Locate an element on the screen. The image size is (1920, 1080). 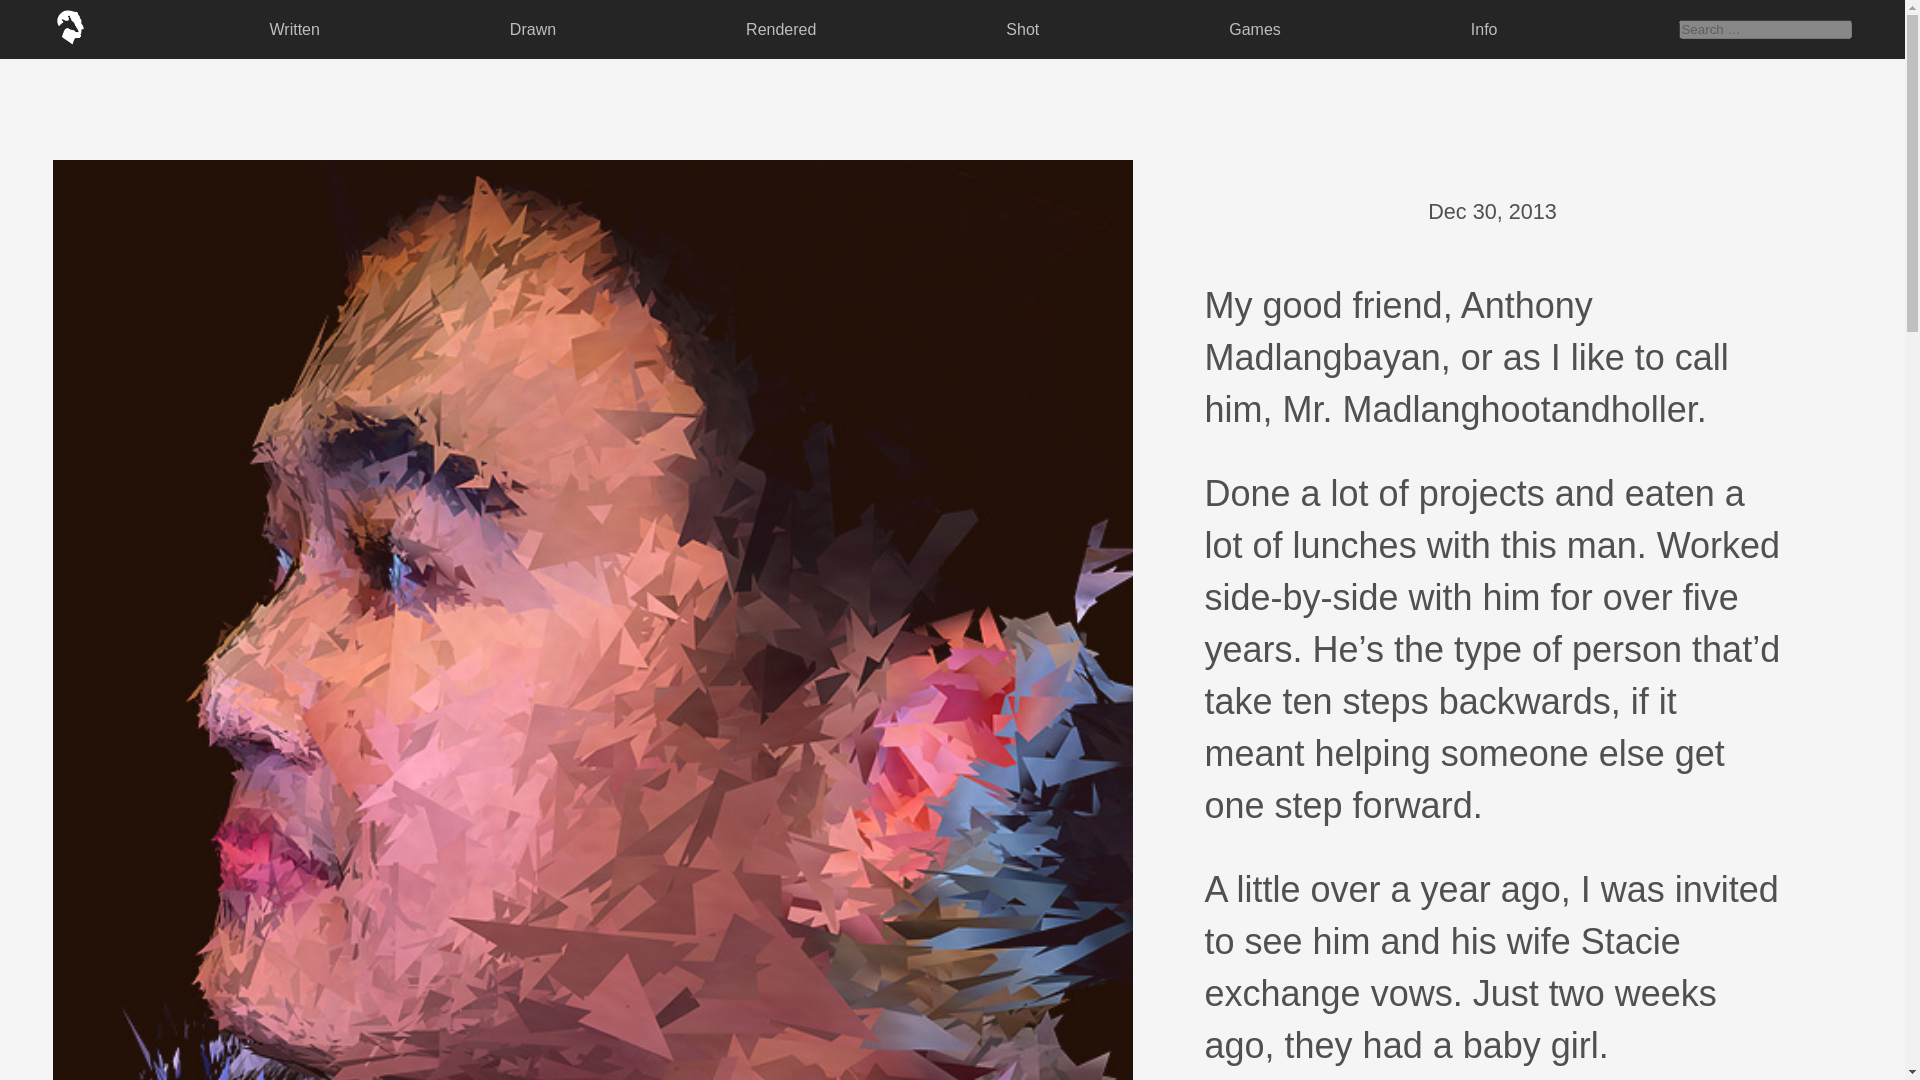
Rendered is located at coordinates (780, 28).